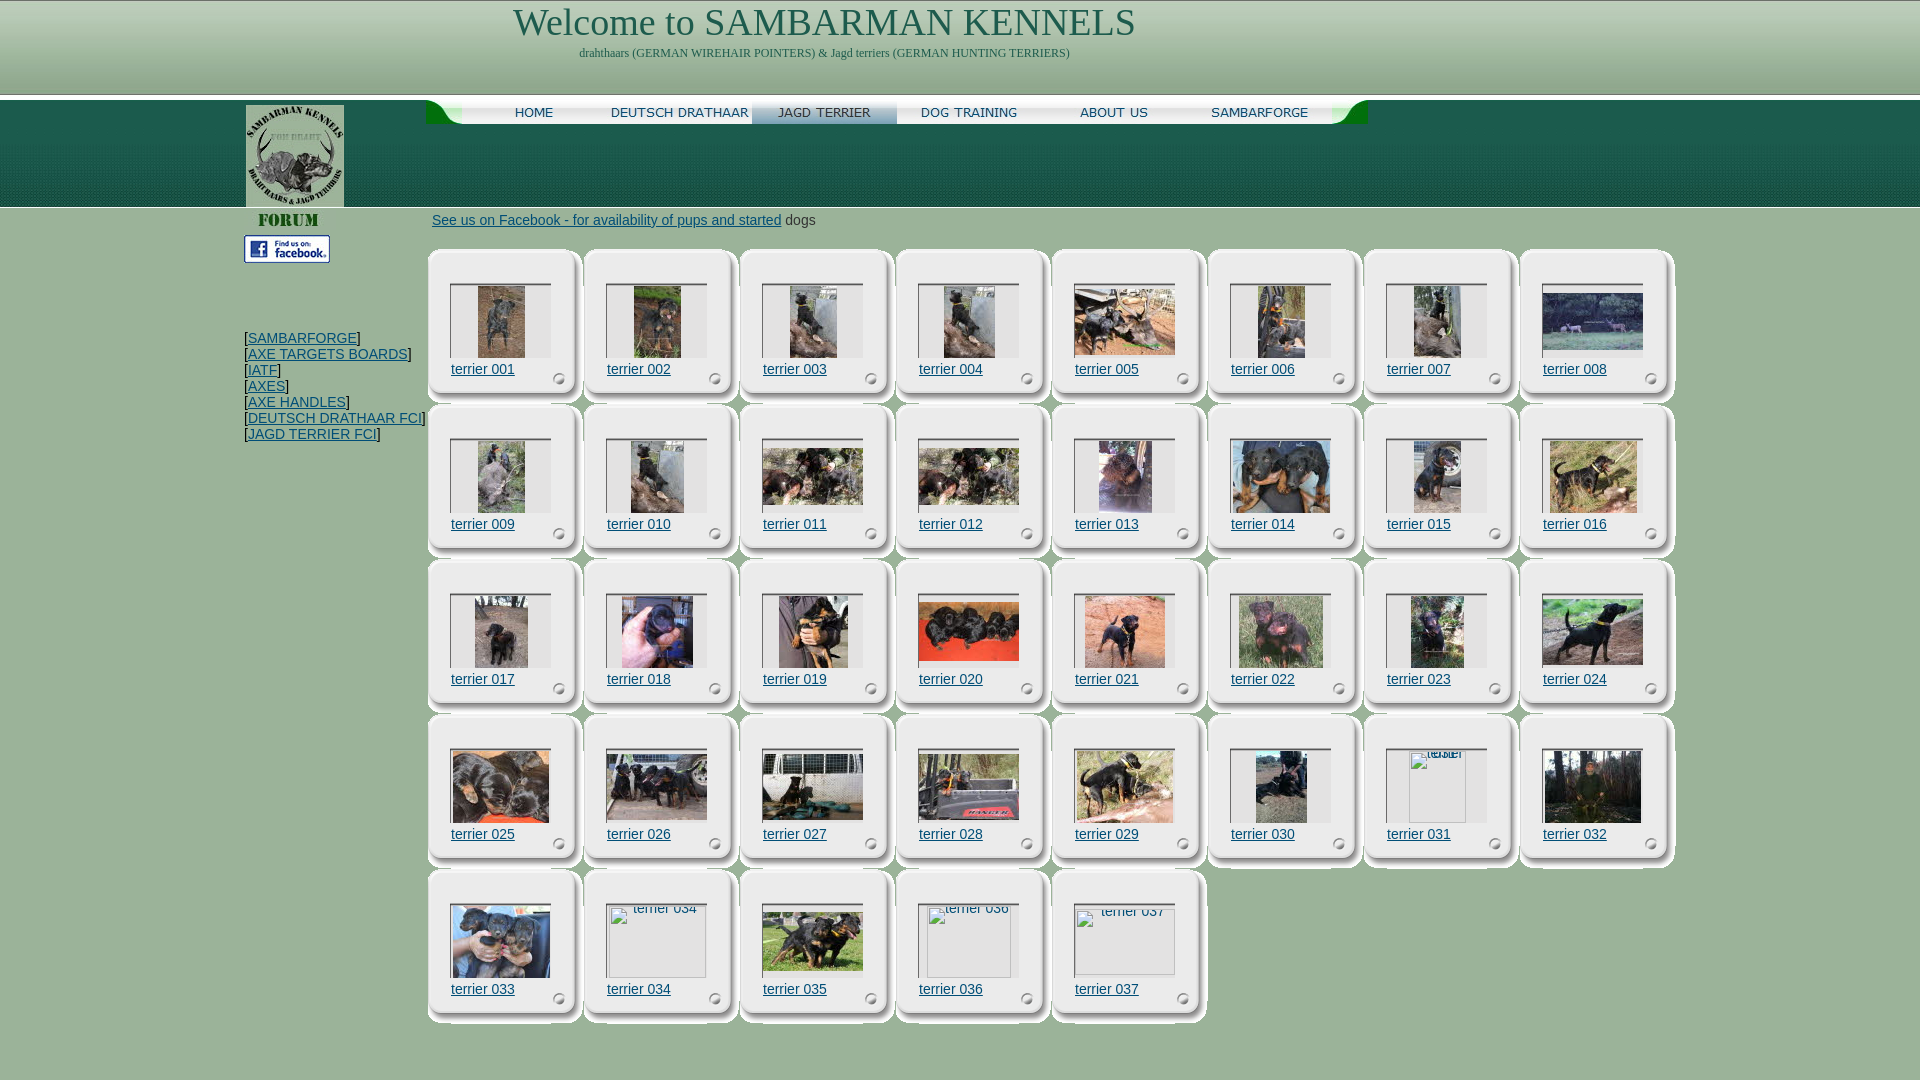 This screenshot has height=1080, width=1920. Describe the element at coordinates (658, 632) in the screenshot. I see `terrier 018` at that location.